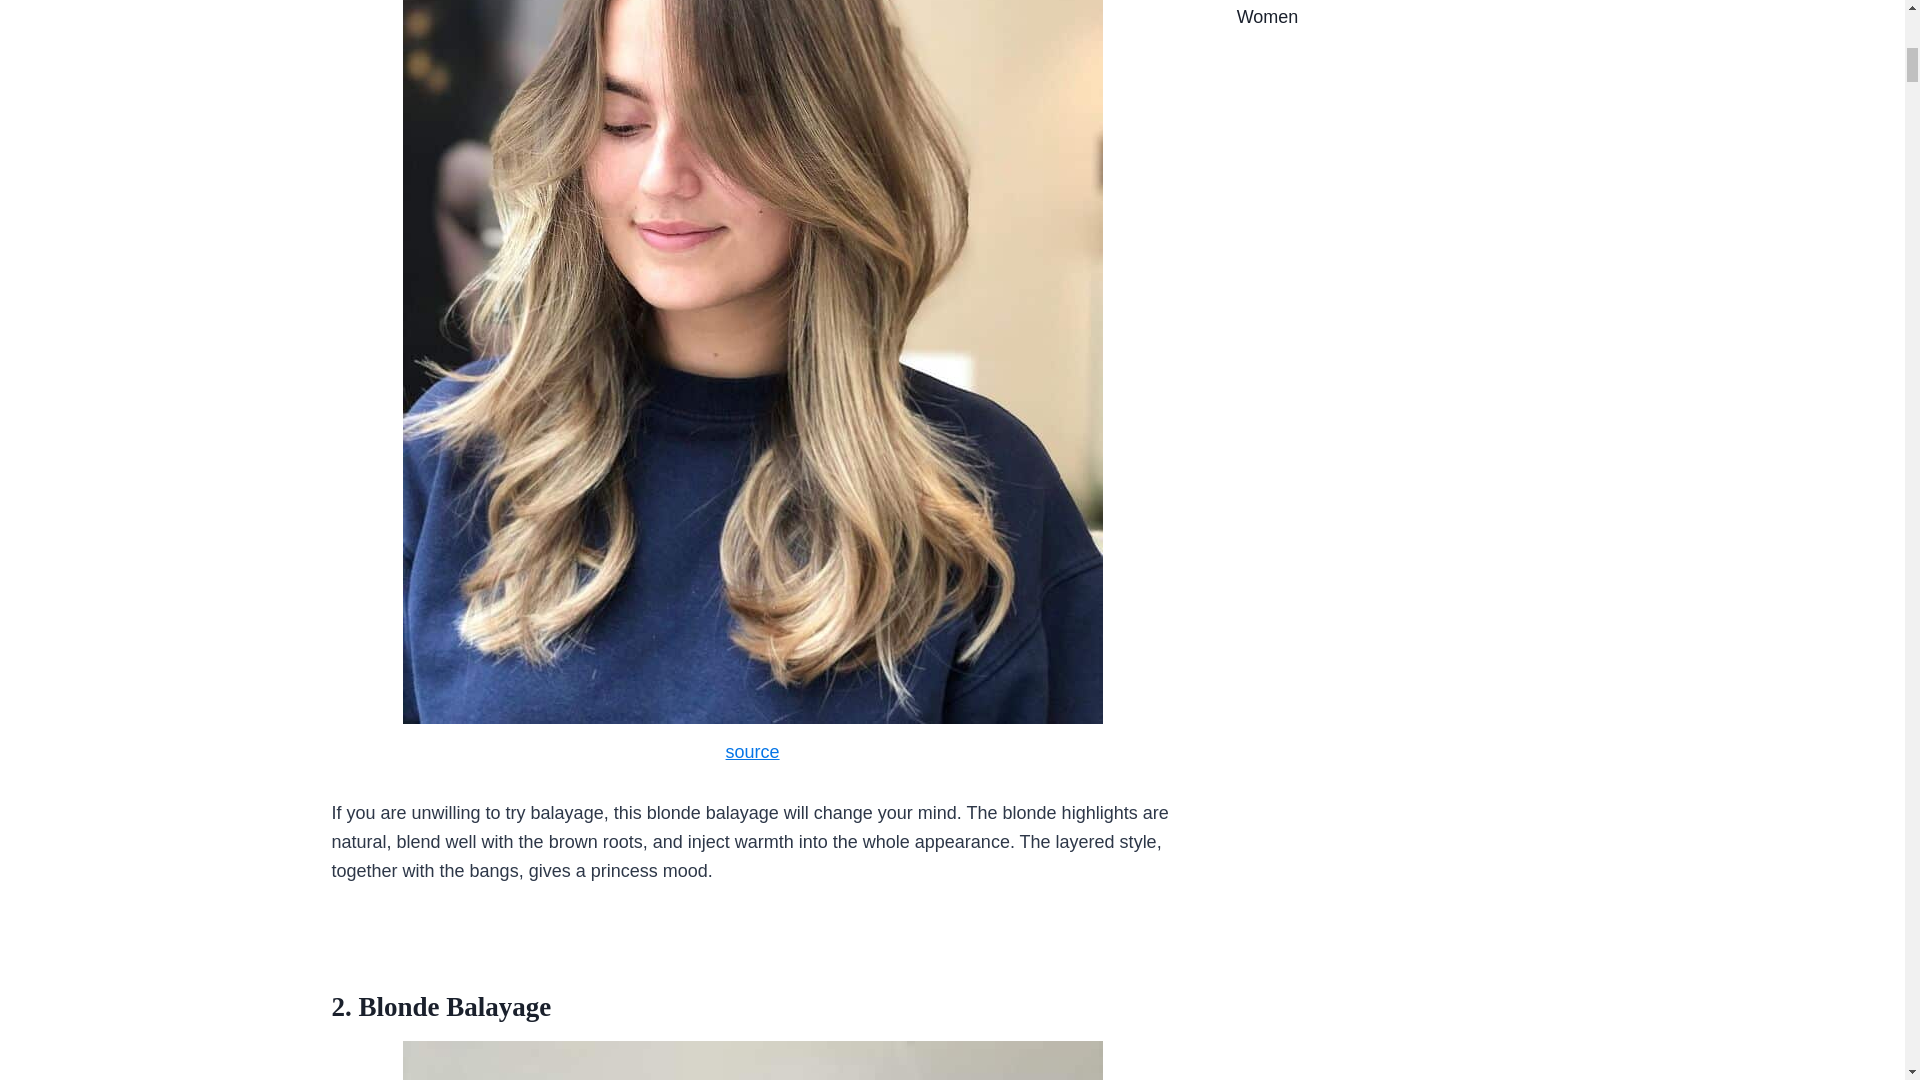 This screenshot has height=1080, width=1920. I want to click on source, so click(752, 752).